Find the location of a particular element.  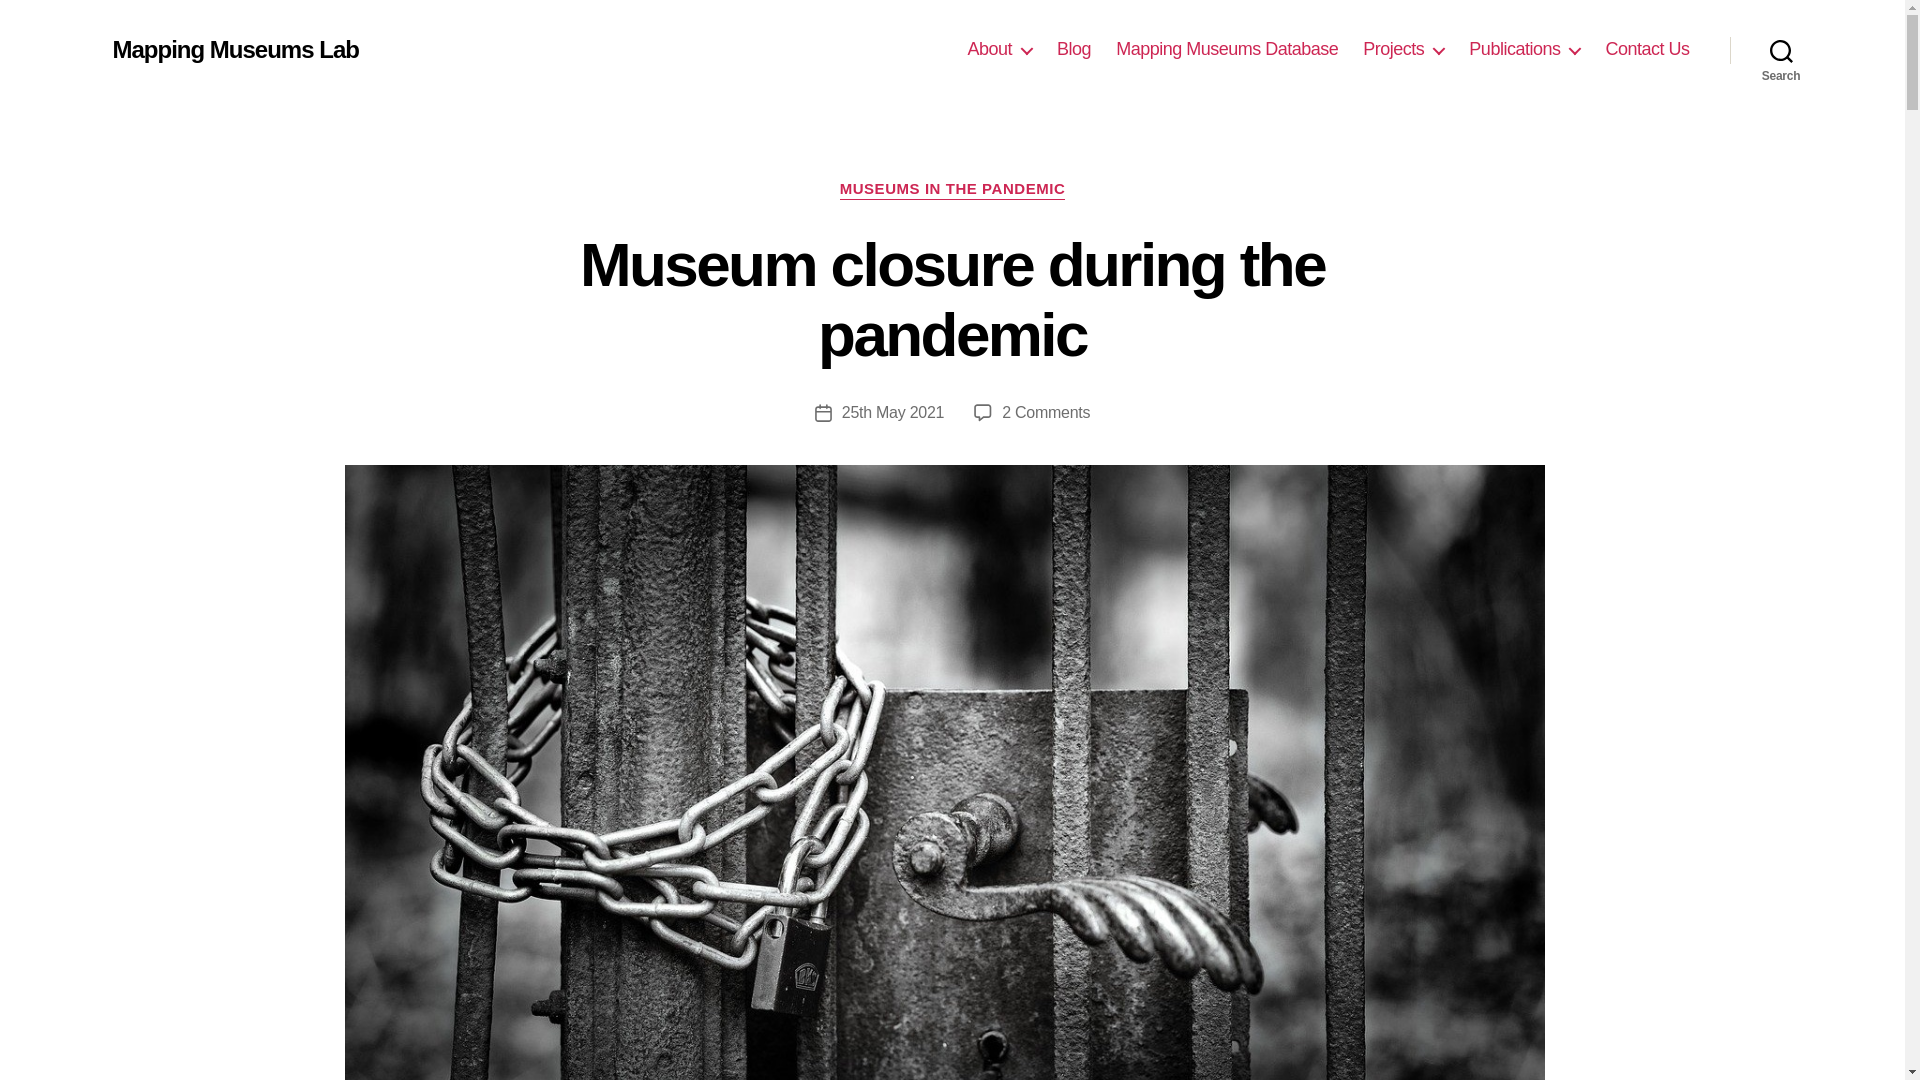

Contact Us is located at coordinates (1647, 49).